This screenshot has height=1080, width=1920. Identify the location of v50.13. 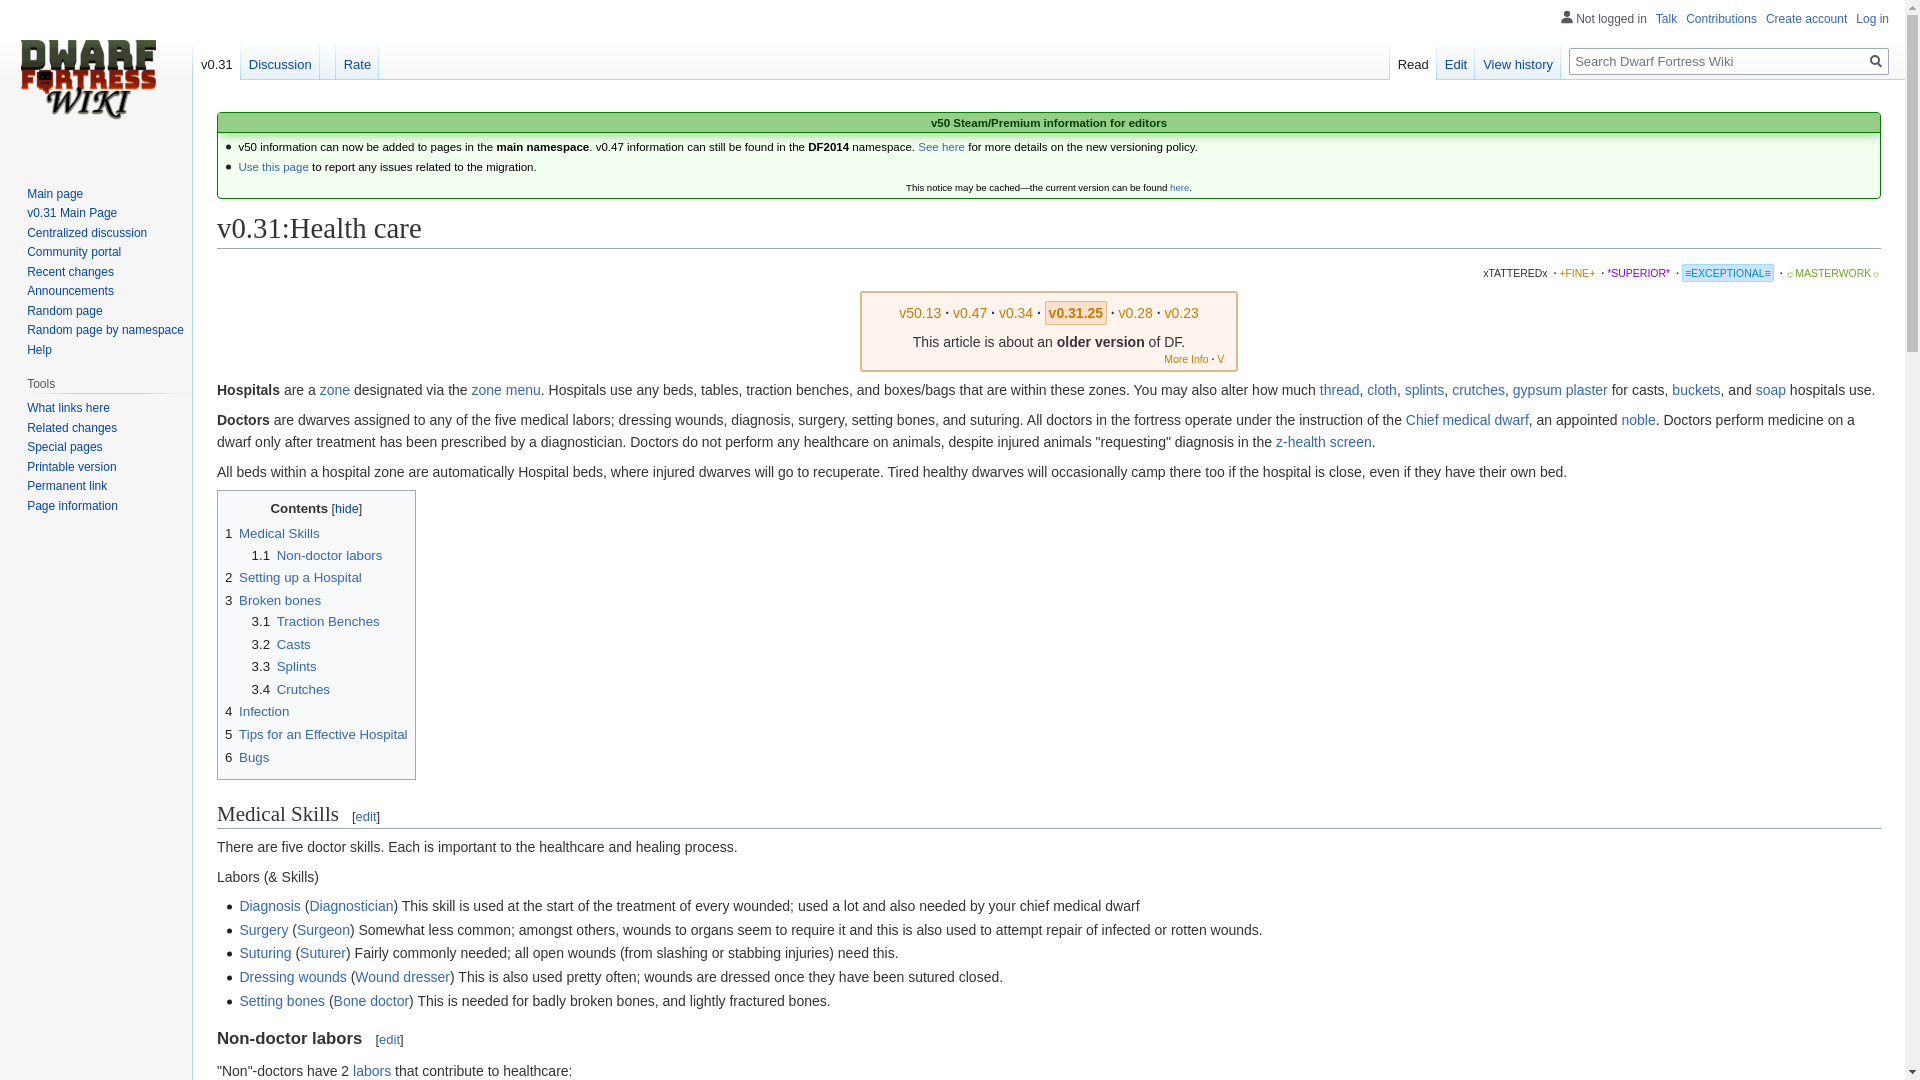
(919, 312).